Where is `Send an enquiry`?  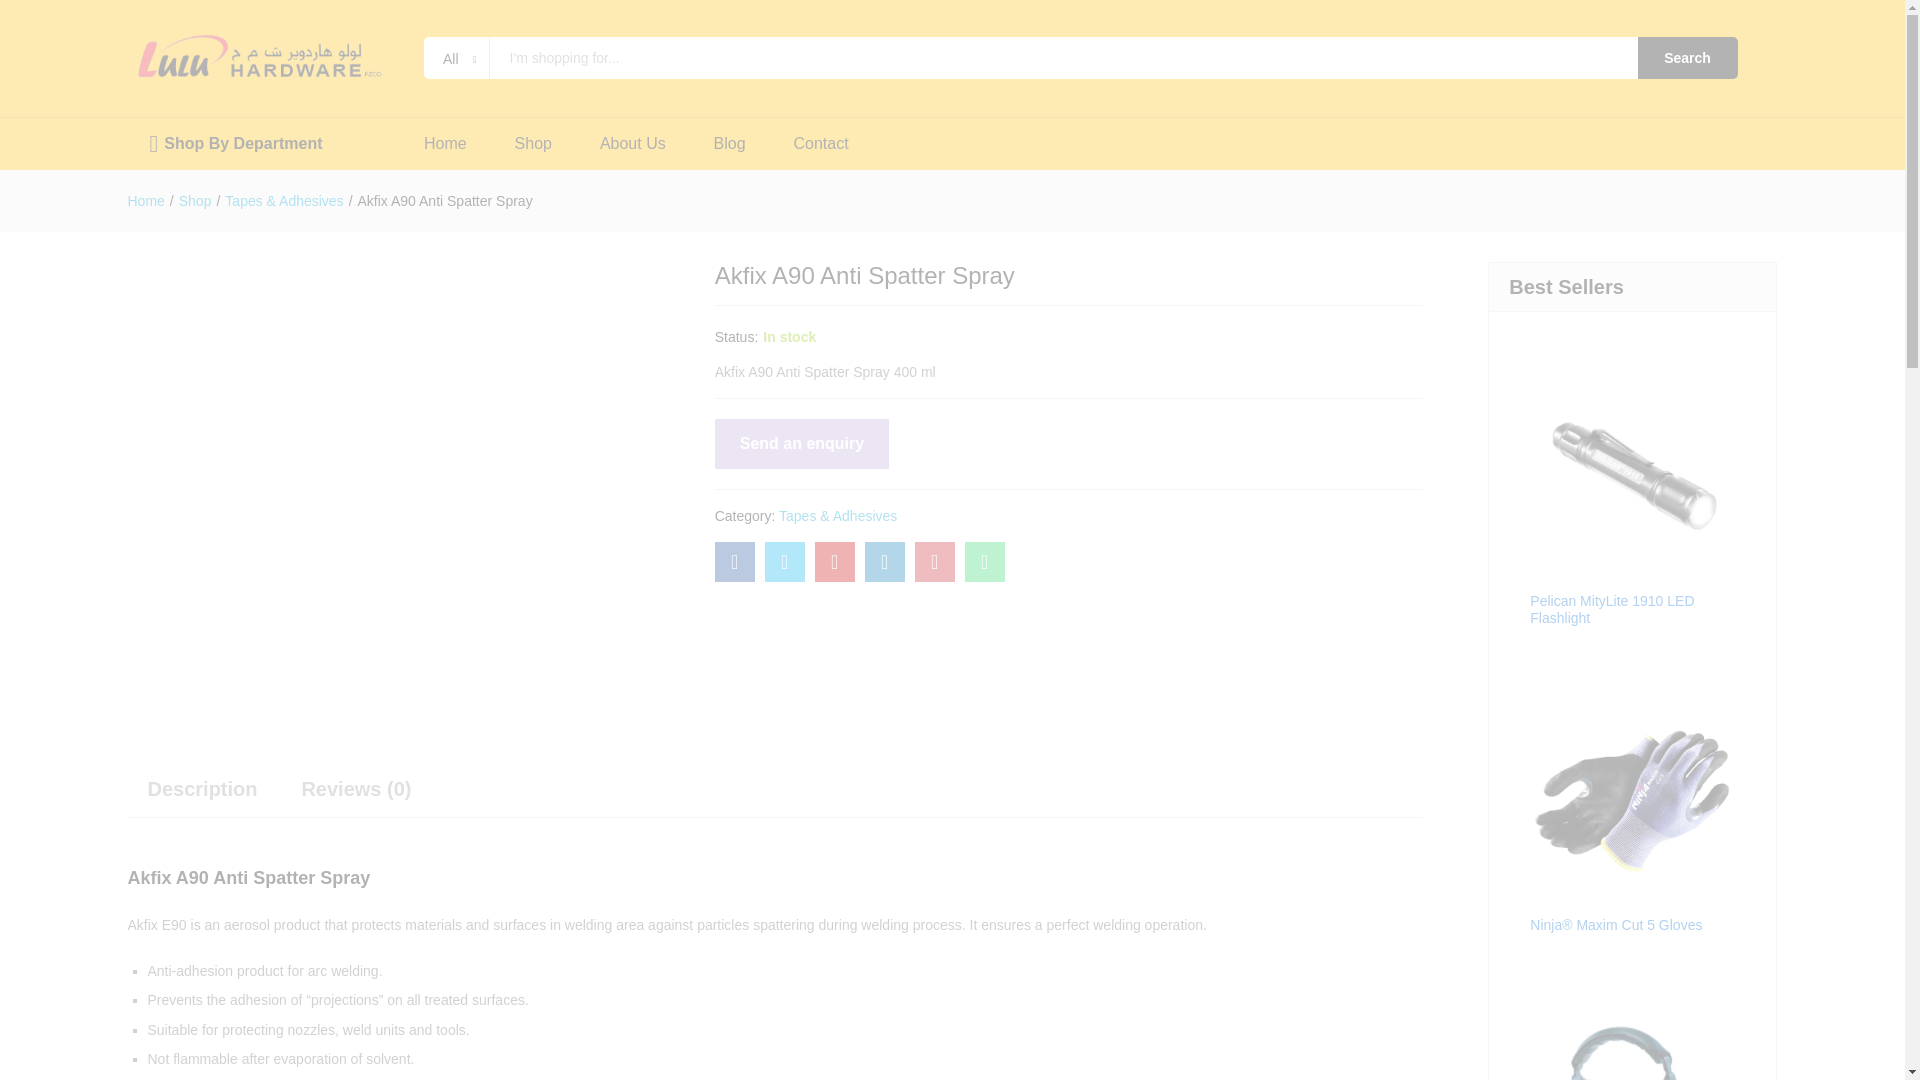
Send an enquiry is located at coordinates (801, 444).